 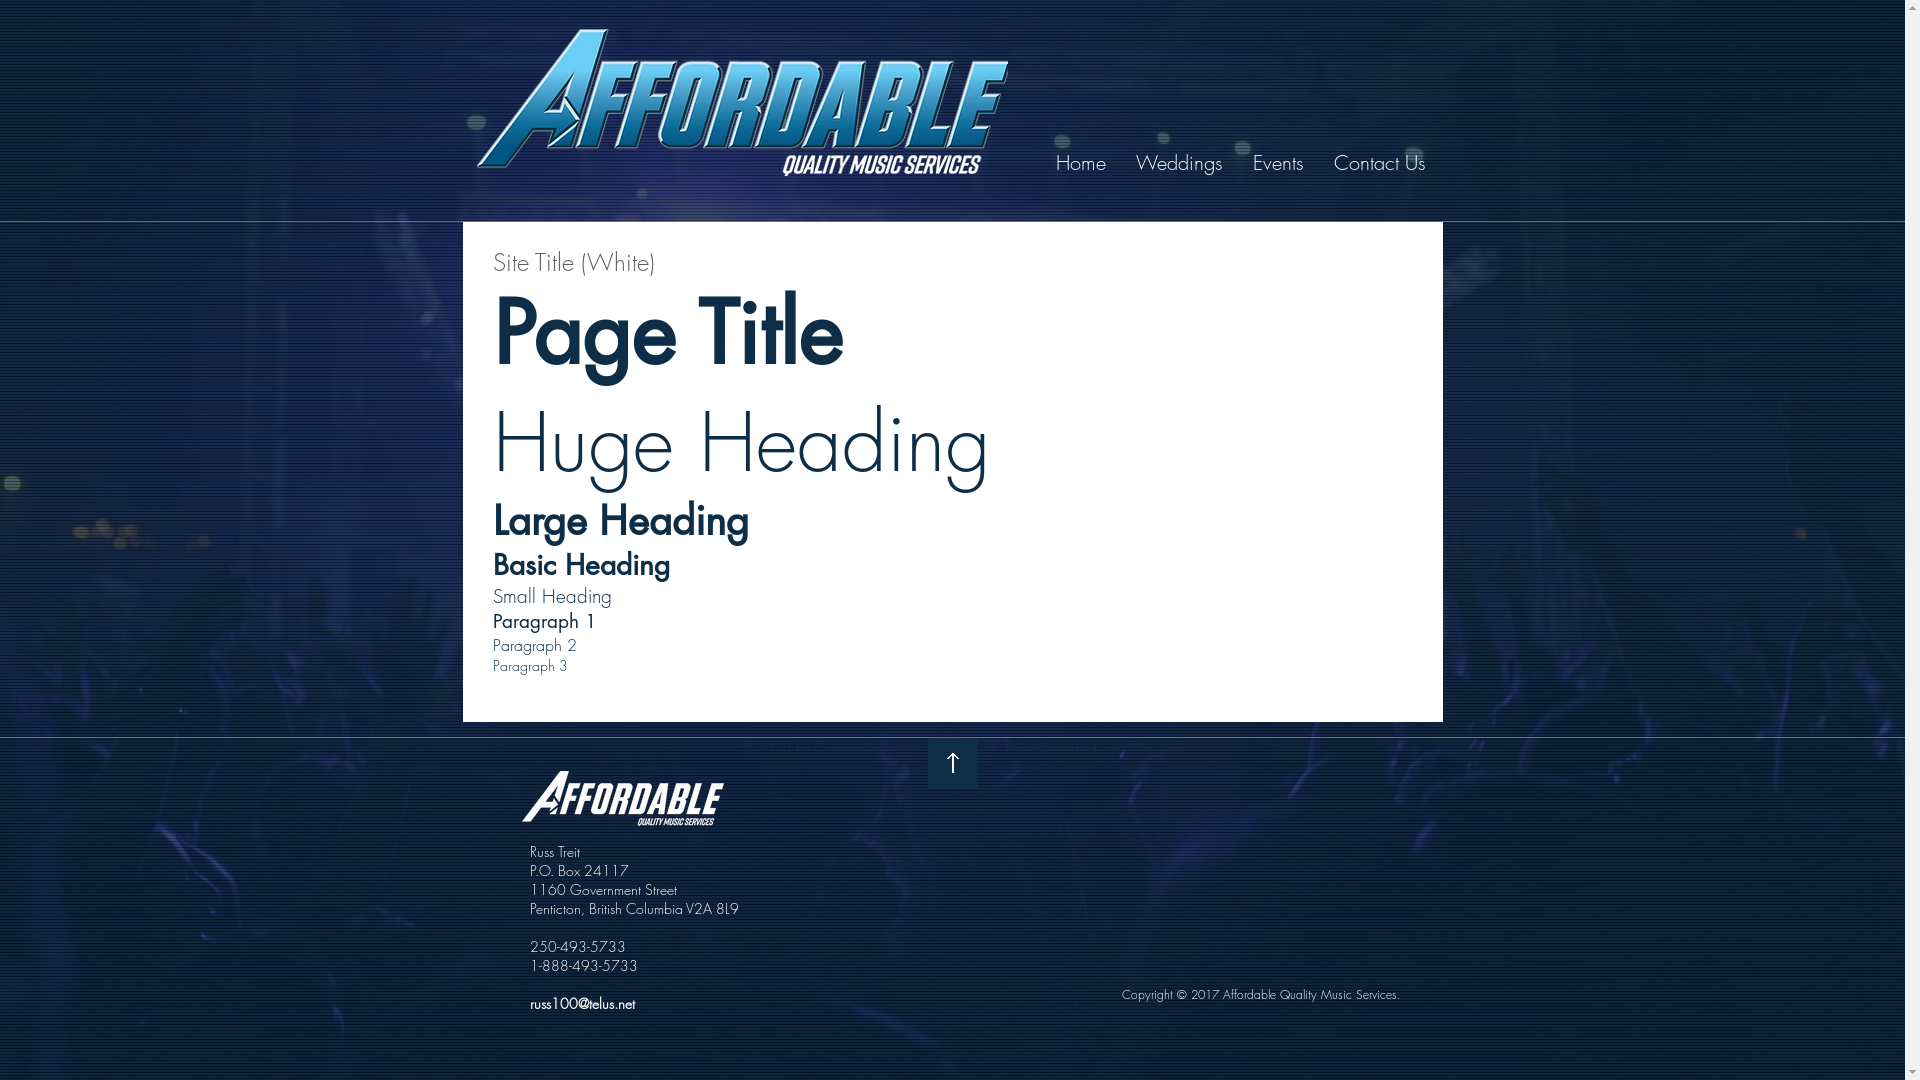 What do you see at coordinates (1278, 163) in the screenshot?
I see `Events` at bounding box center [1278, 163].